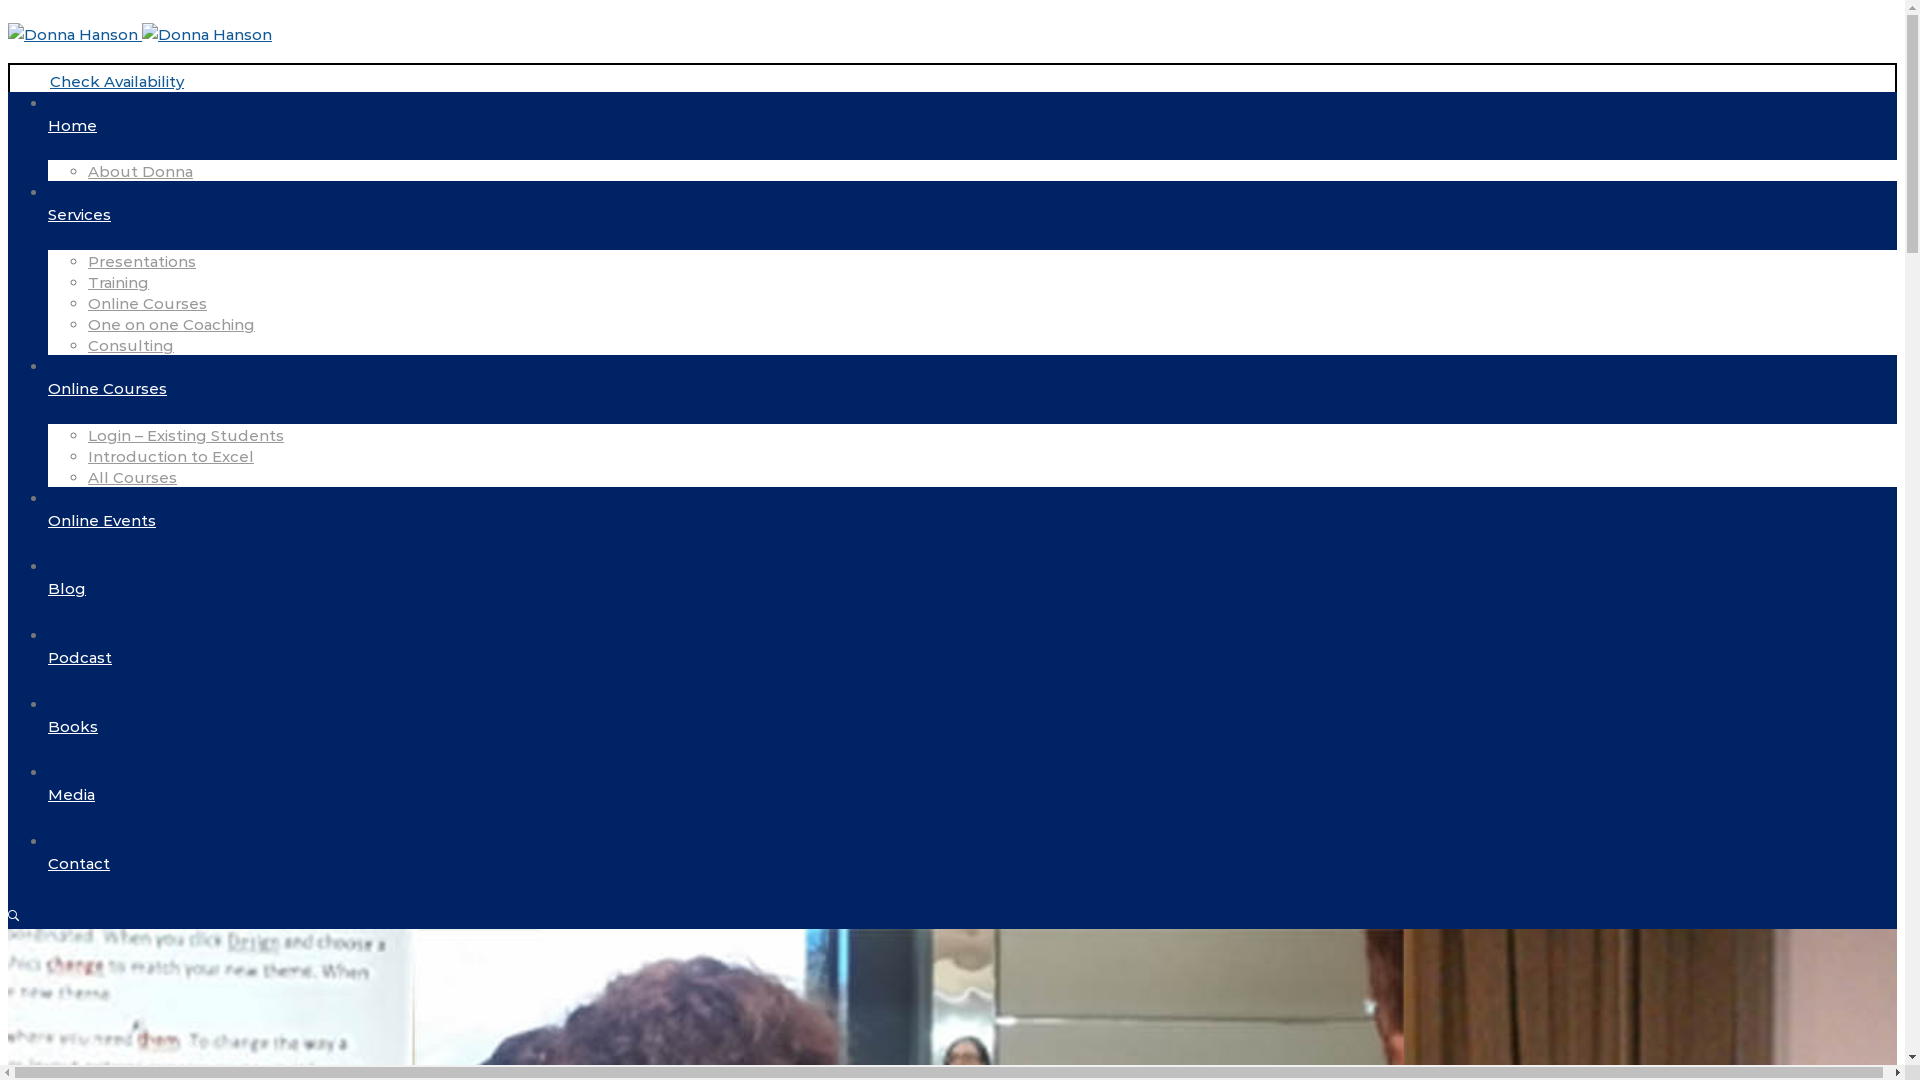 This screenshot has width=1920, height=1080. Describe the element at coordinates (992, 325) in the screenshot. I see `One on one Coaching` at that location.